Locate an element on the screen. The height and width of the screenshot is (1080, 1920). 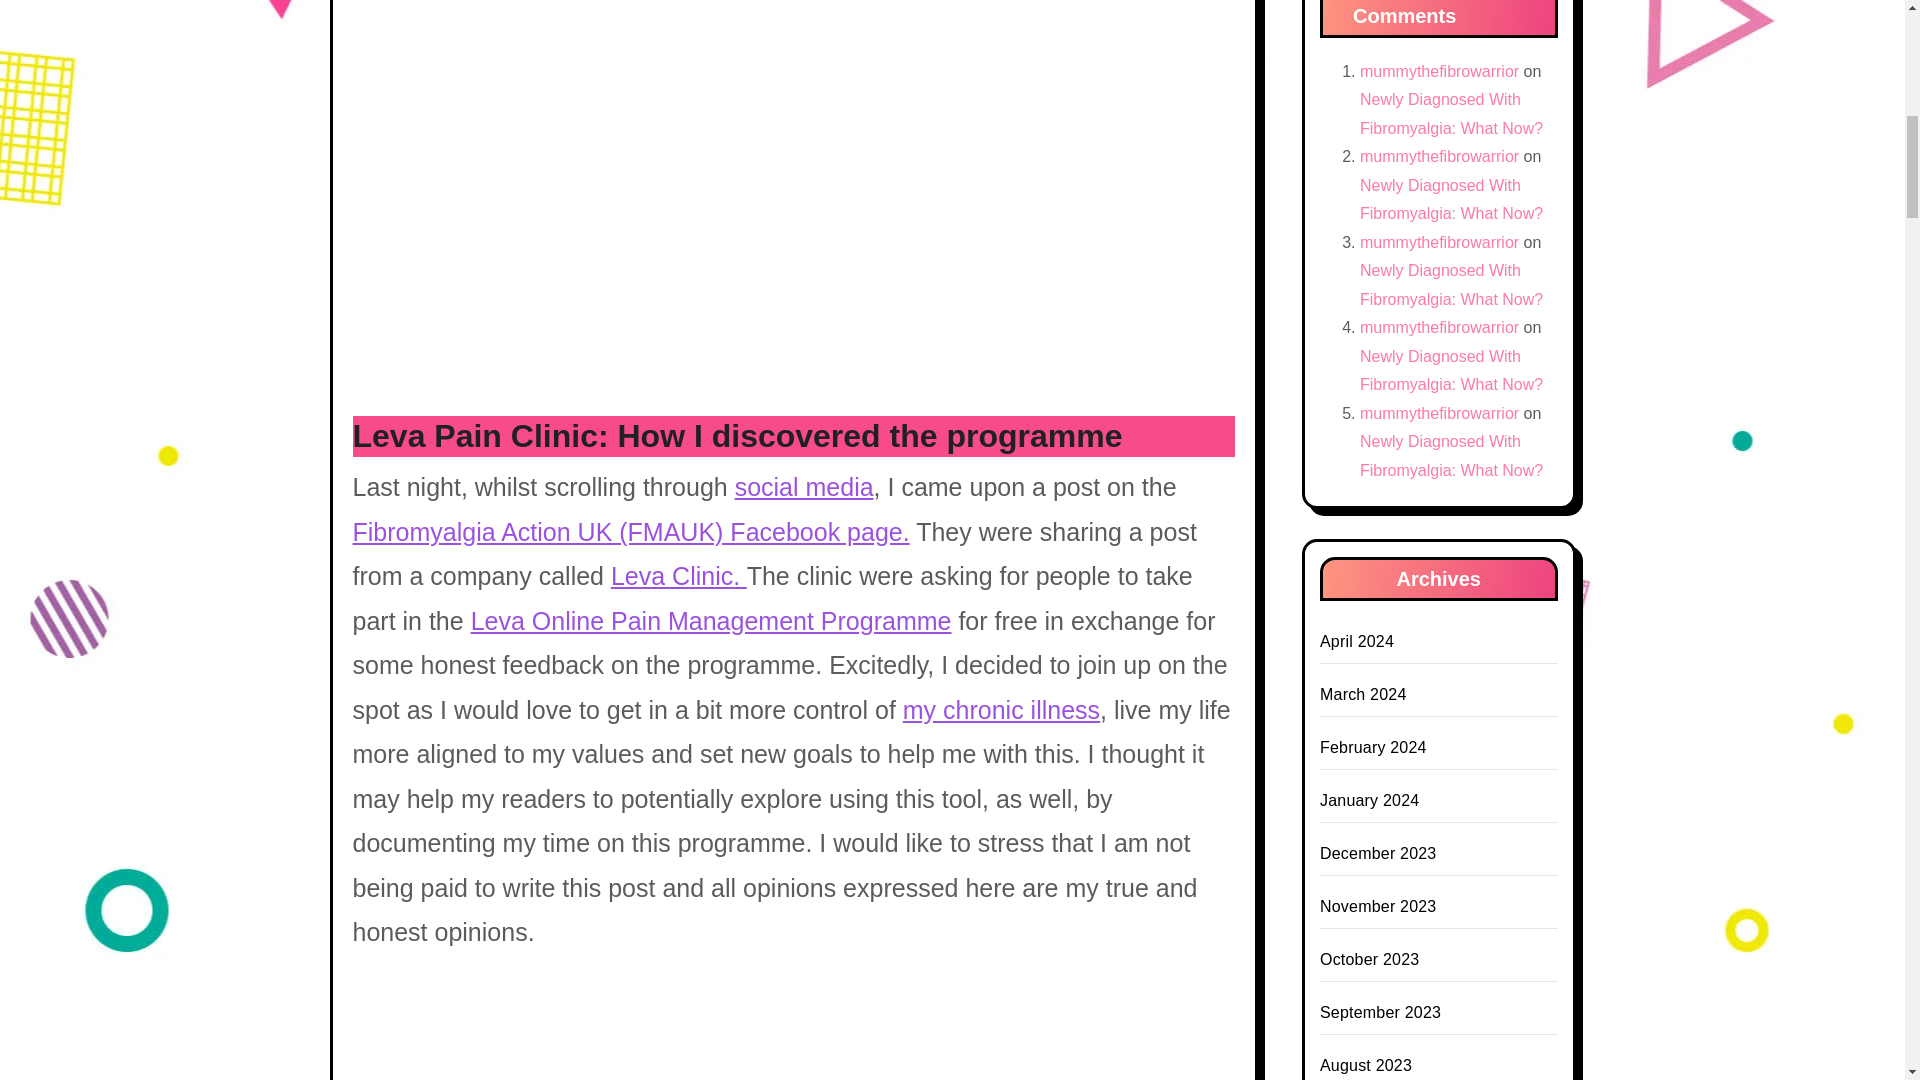
Who is Mummy the Fibro Warrior? is located at coordinates (1001, 709).